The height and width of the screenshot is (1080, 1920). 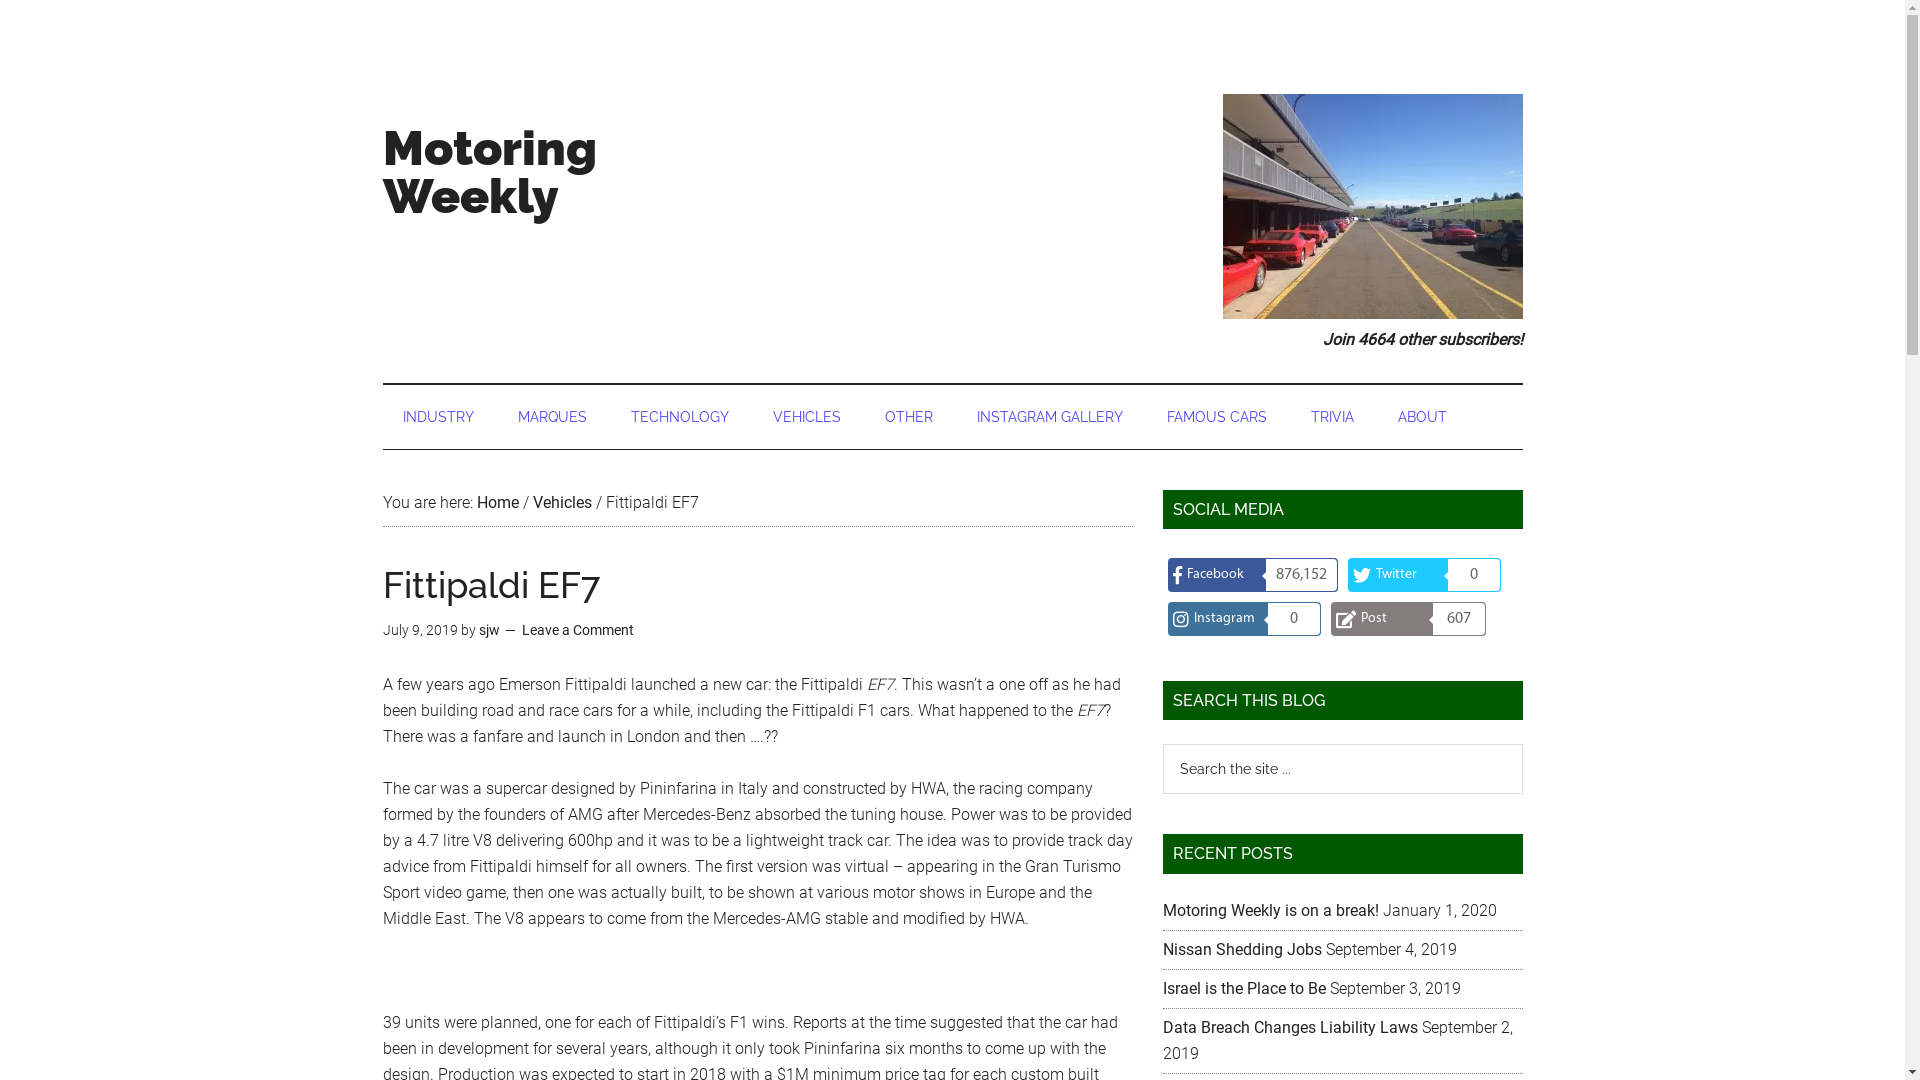 What do you see at coordinates (497, 502) in the screenshot?
I see `Home` at bounding box center [497, 502].